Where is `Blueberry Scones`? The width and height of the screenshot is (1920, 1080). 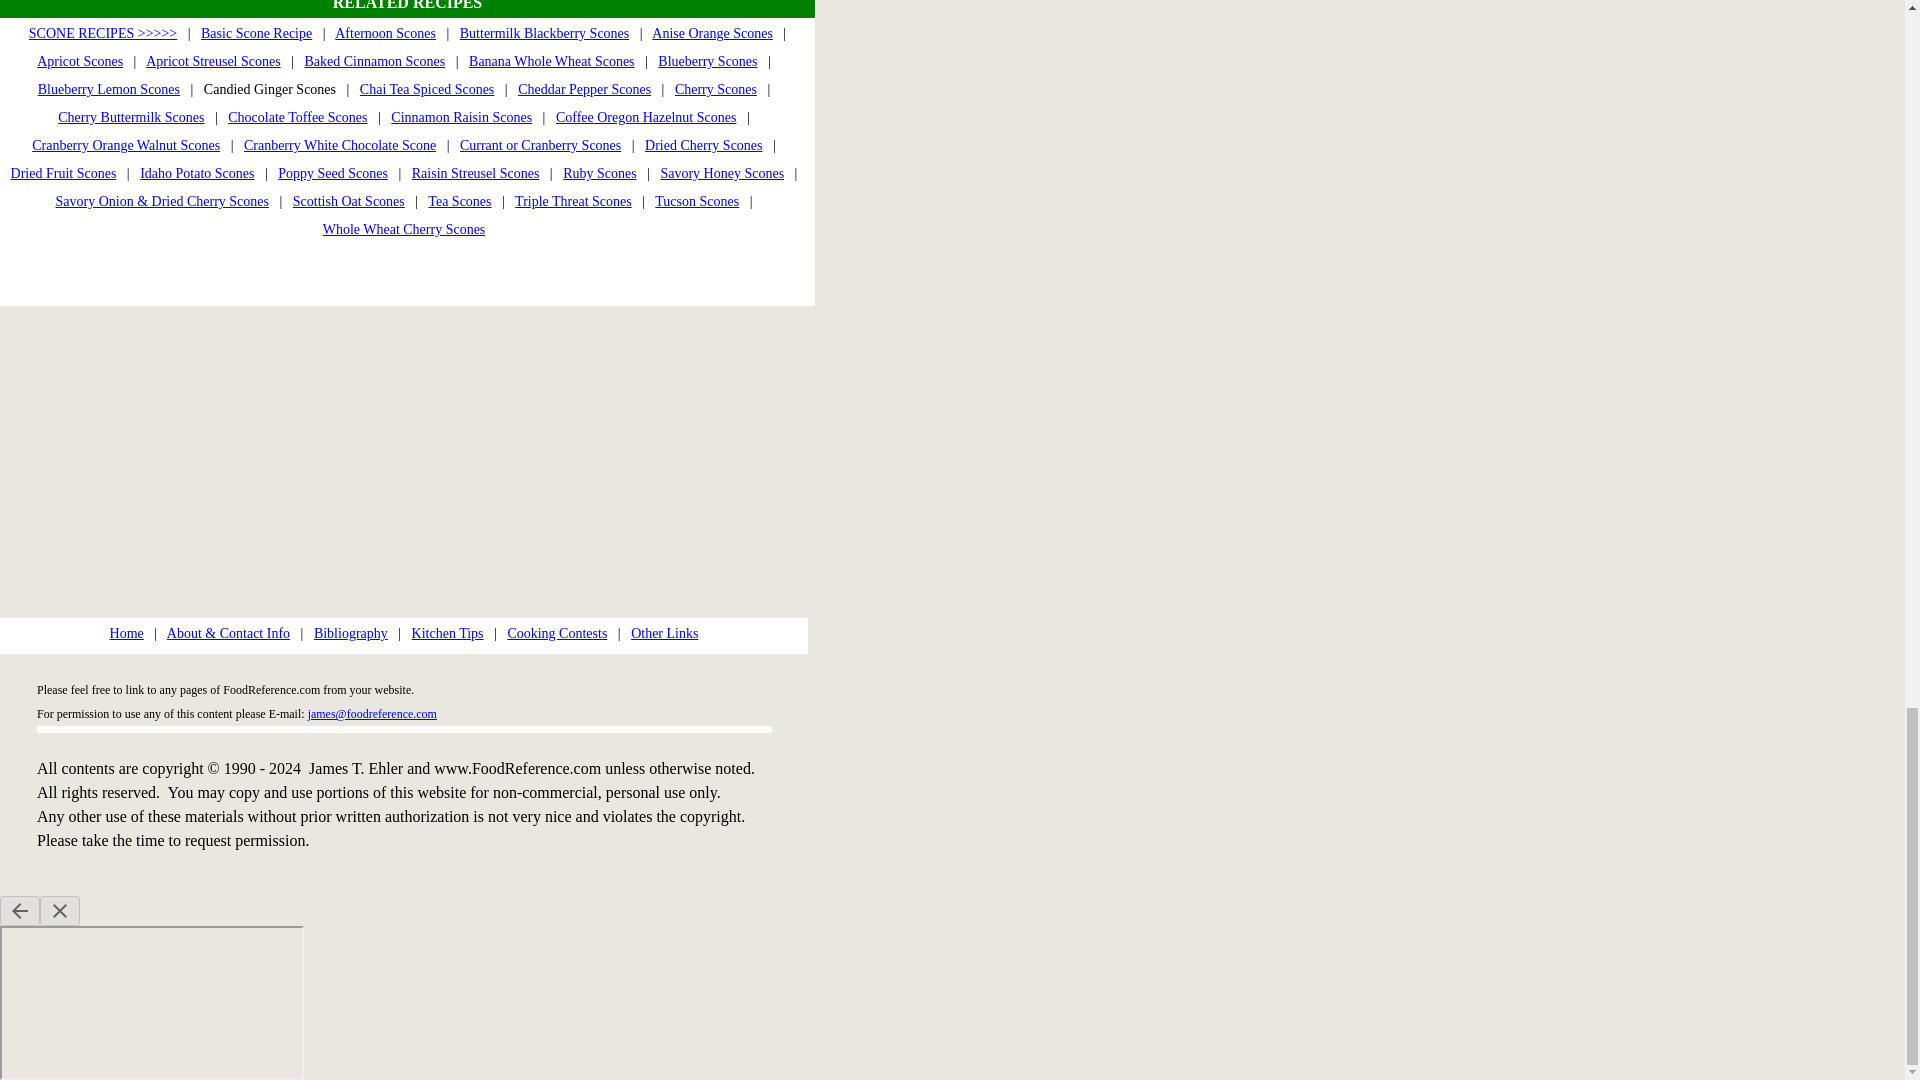
Blueberry Scones is located at coordinates (707, 62).